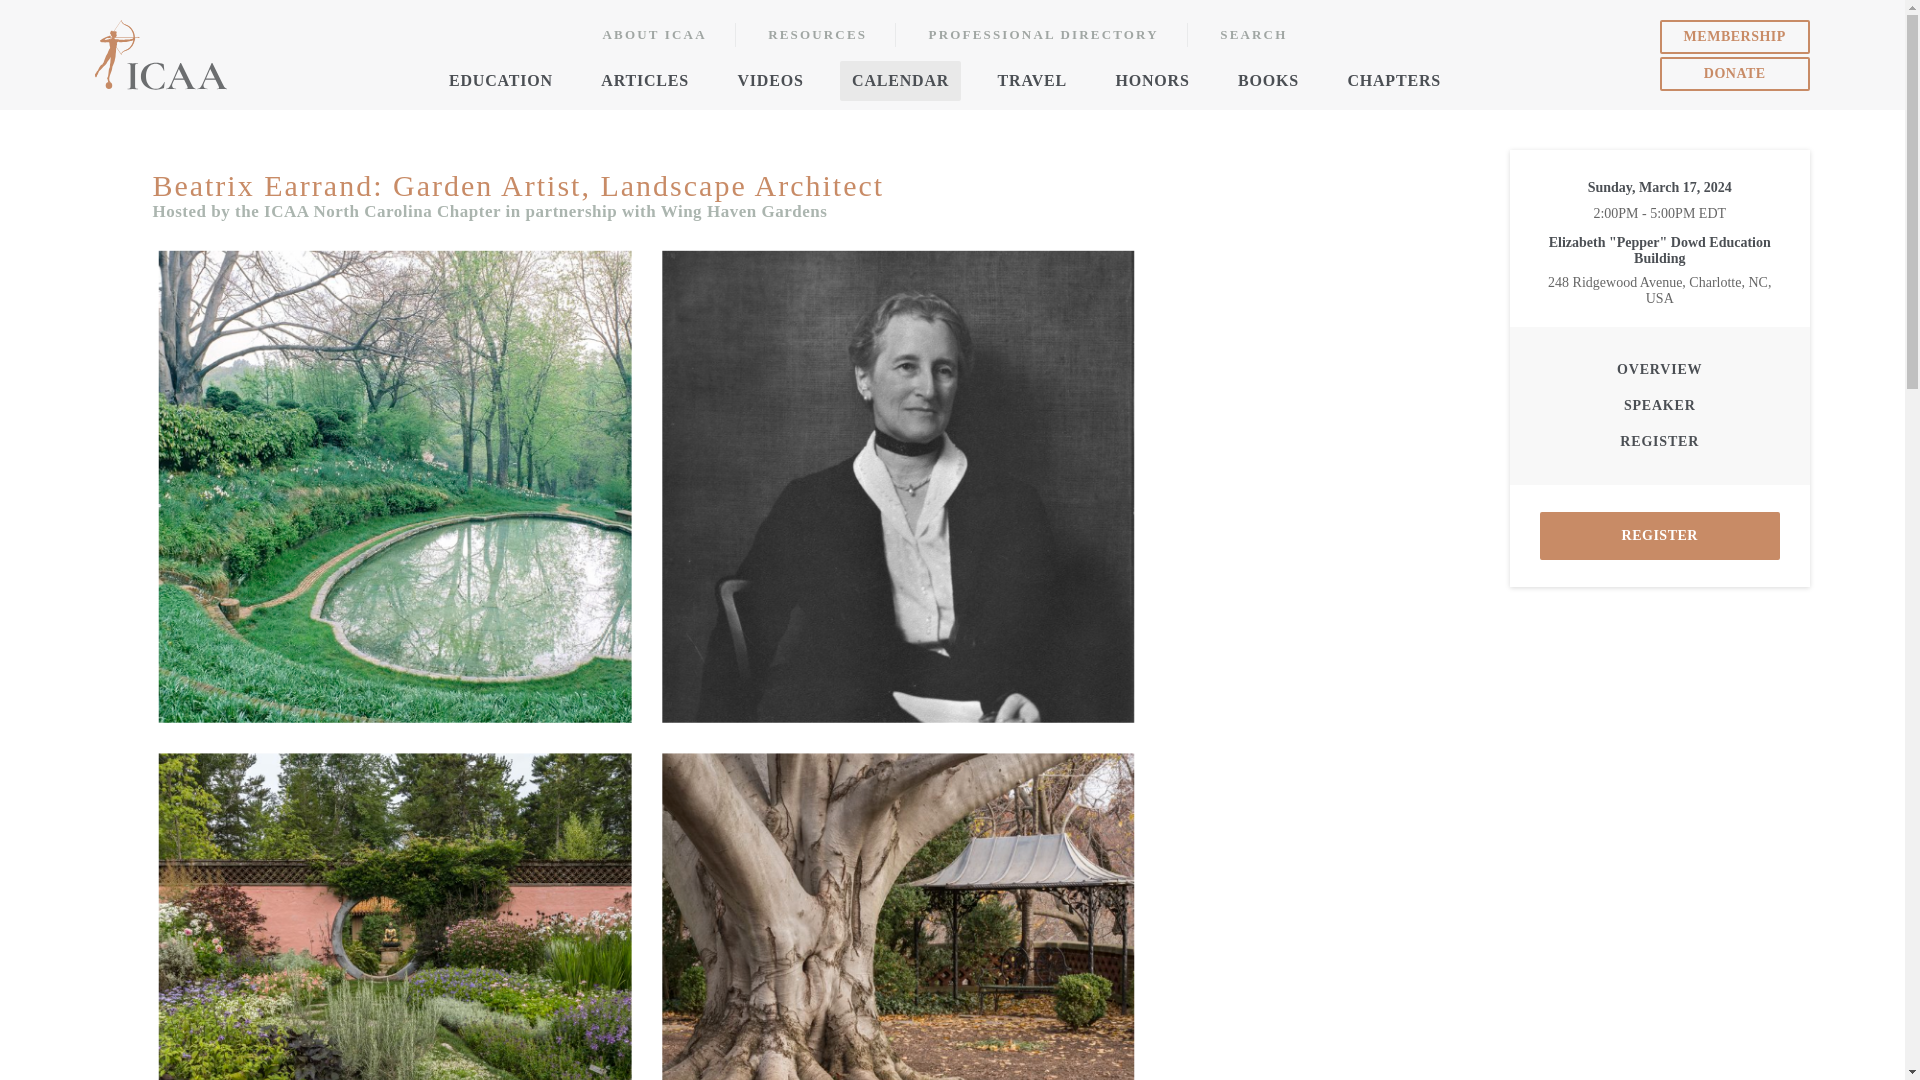 This screenshot has width=1920, height=1080. I want to click on TRAVEL, so click(1032, 80).